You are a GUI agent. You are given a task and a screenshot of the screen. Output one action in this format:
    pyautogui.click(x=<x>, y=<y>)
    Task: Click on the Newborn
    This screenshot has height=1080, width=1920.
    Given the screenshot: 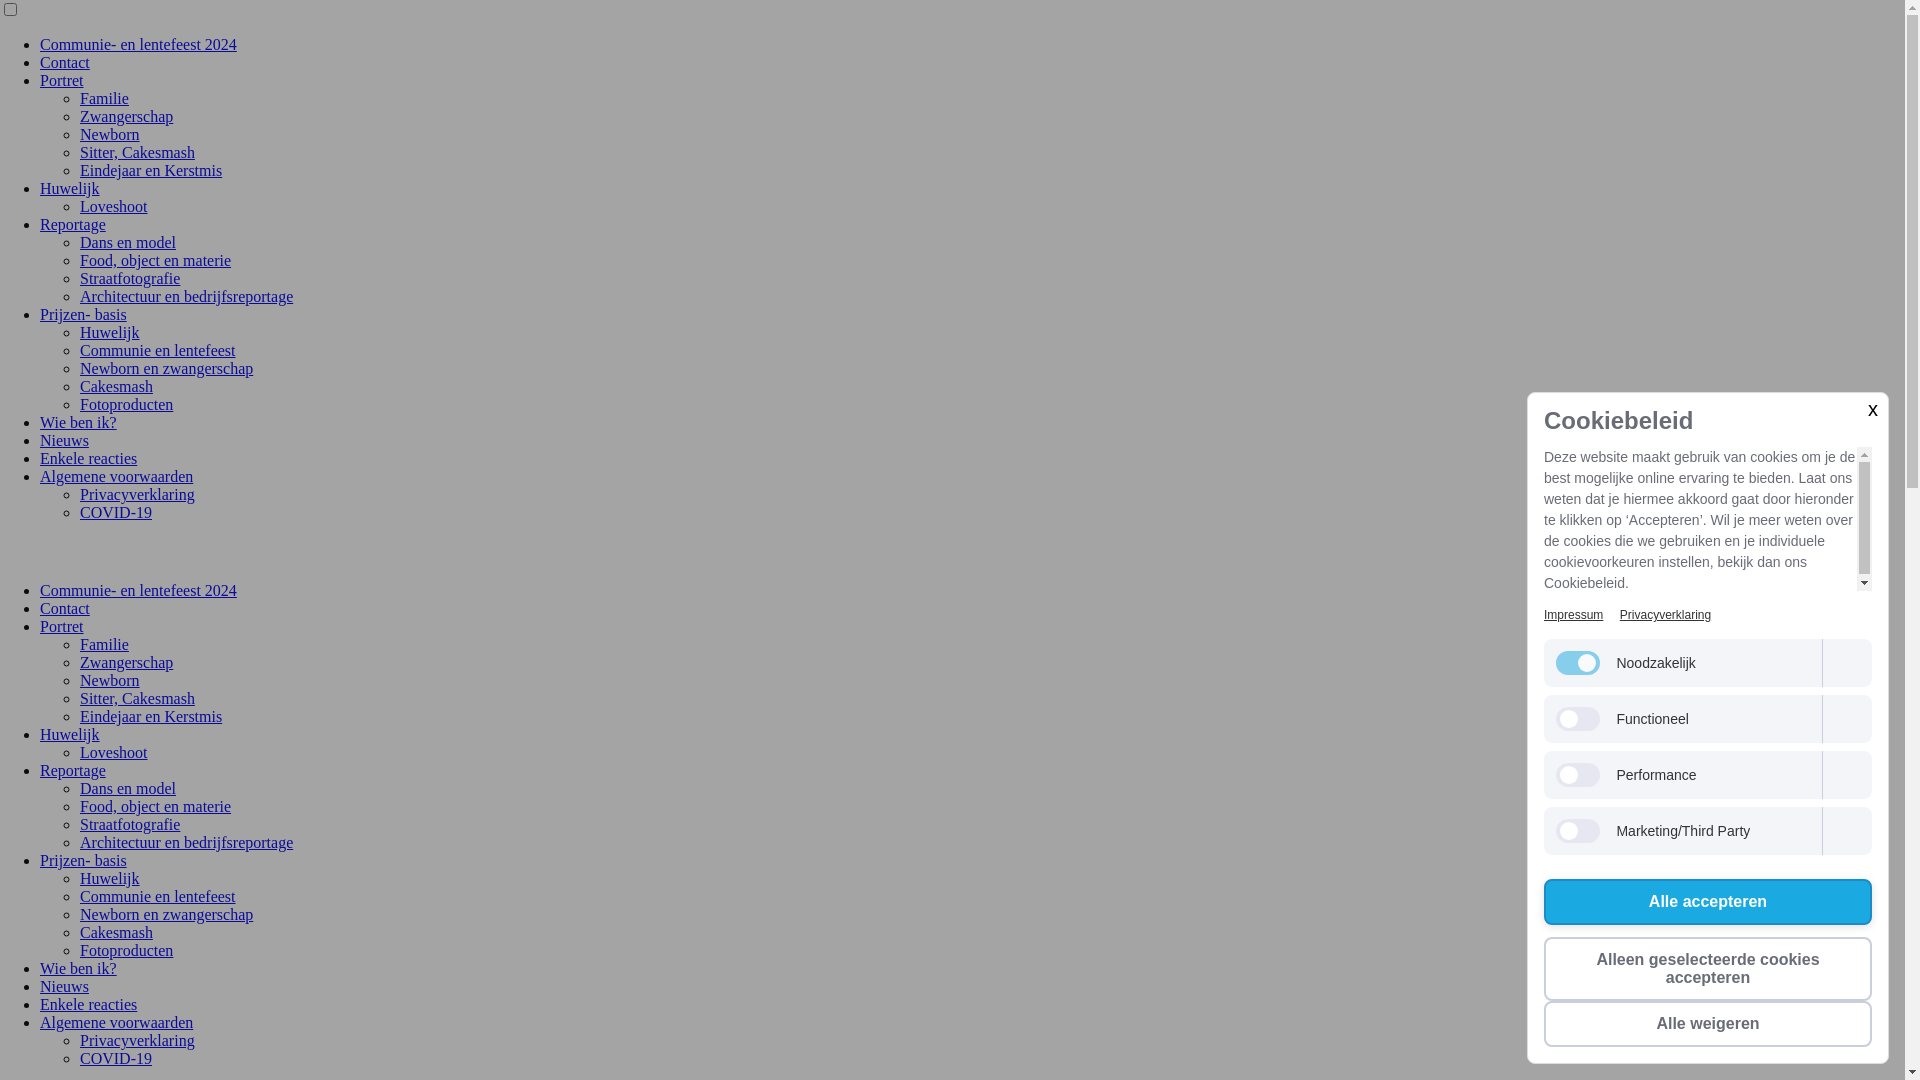 What is the action you would take?
    pyautogui.click(x=110, y=680)
    